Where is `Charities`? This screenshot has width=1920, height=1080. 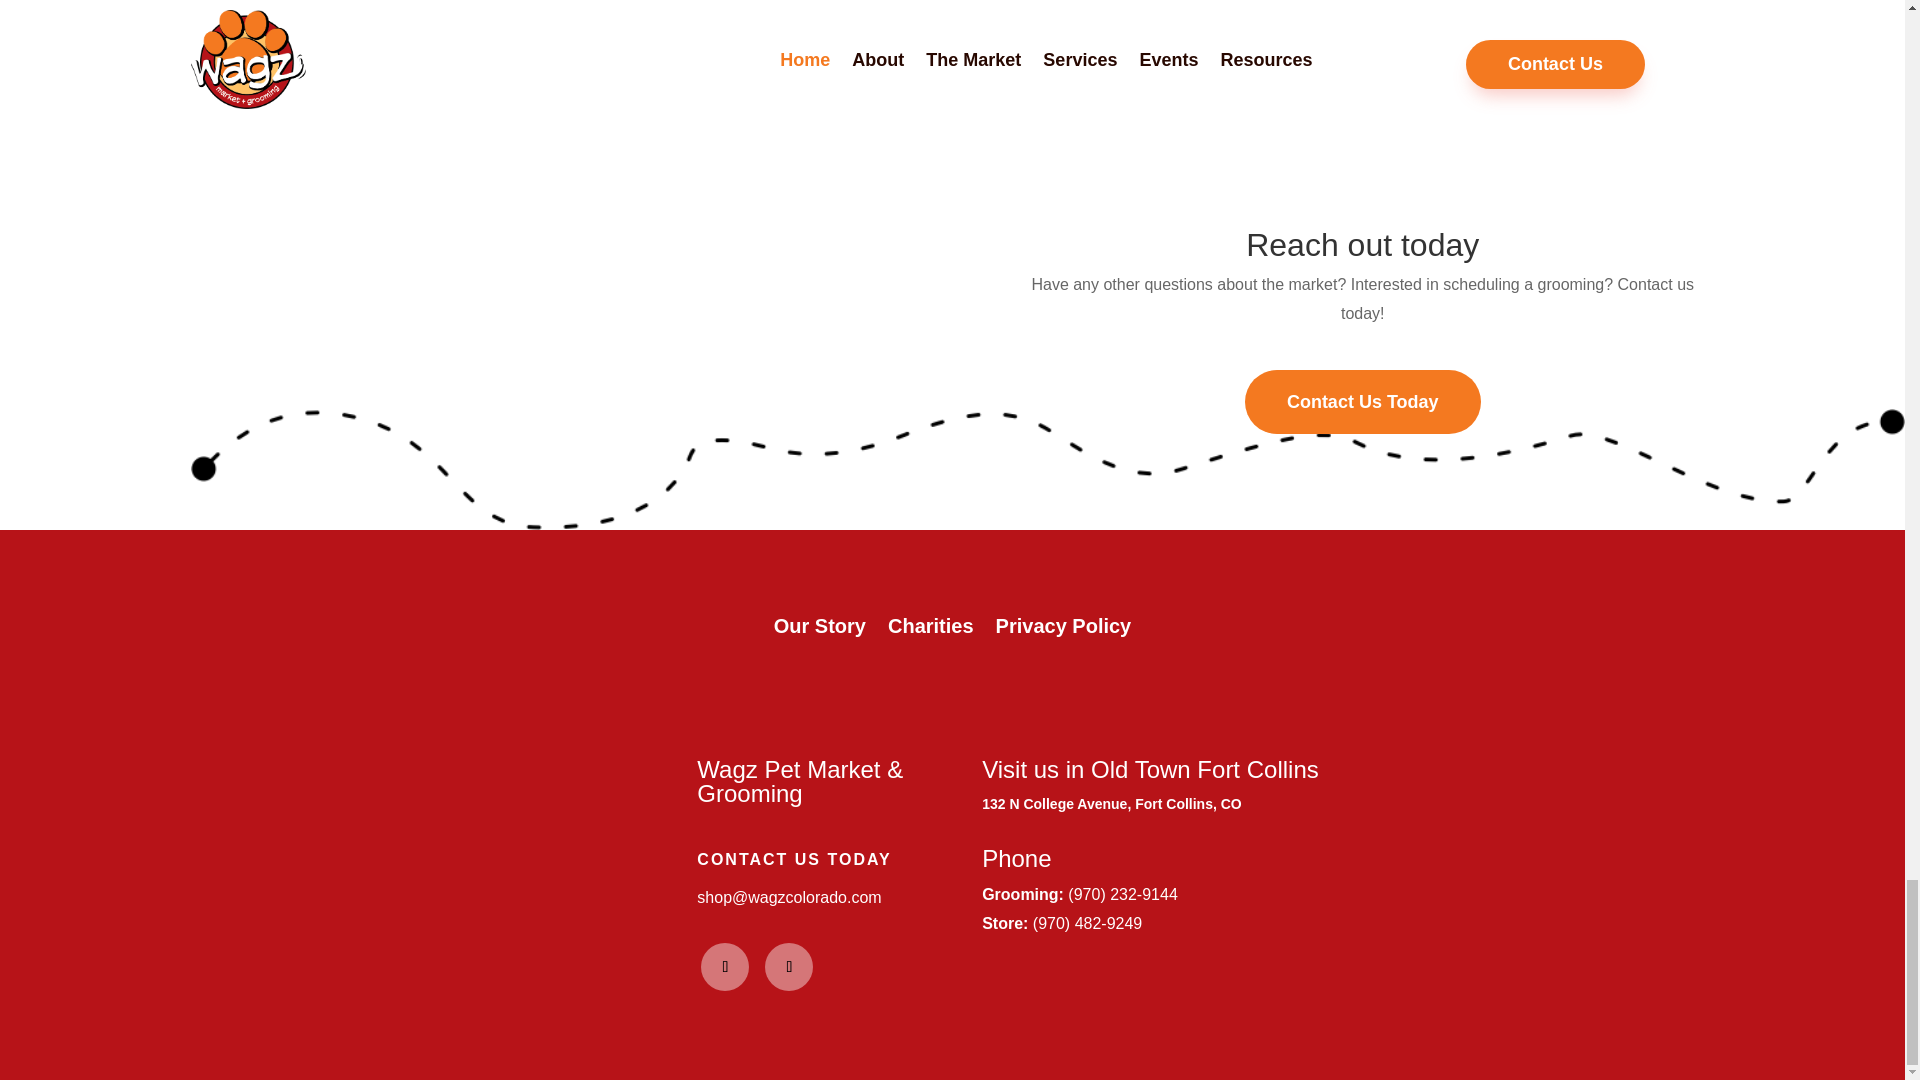
Charities is located at coordinates (930, 630).